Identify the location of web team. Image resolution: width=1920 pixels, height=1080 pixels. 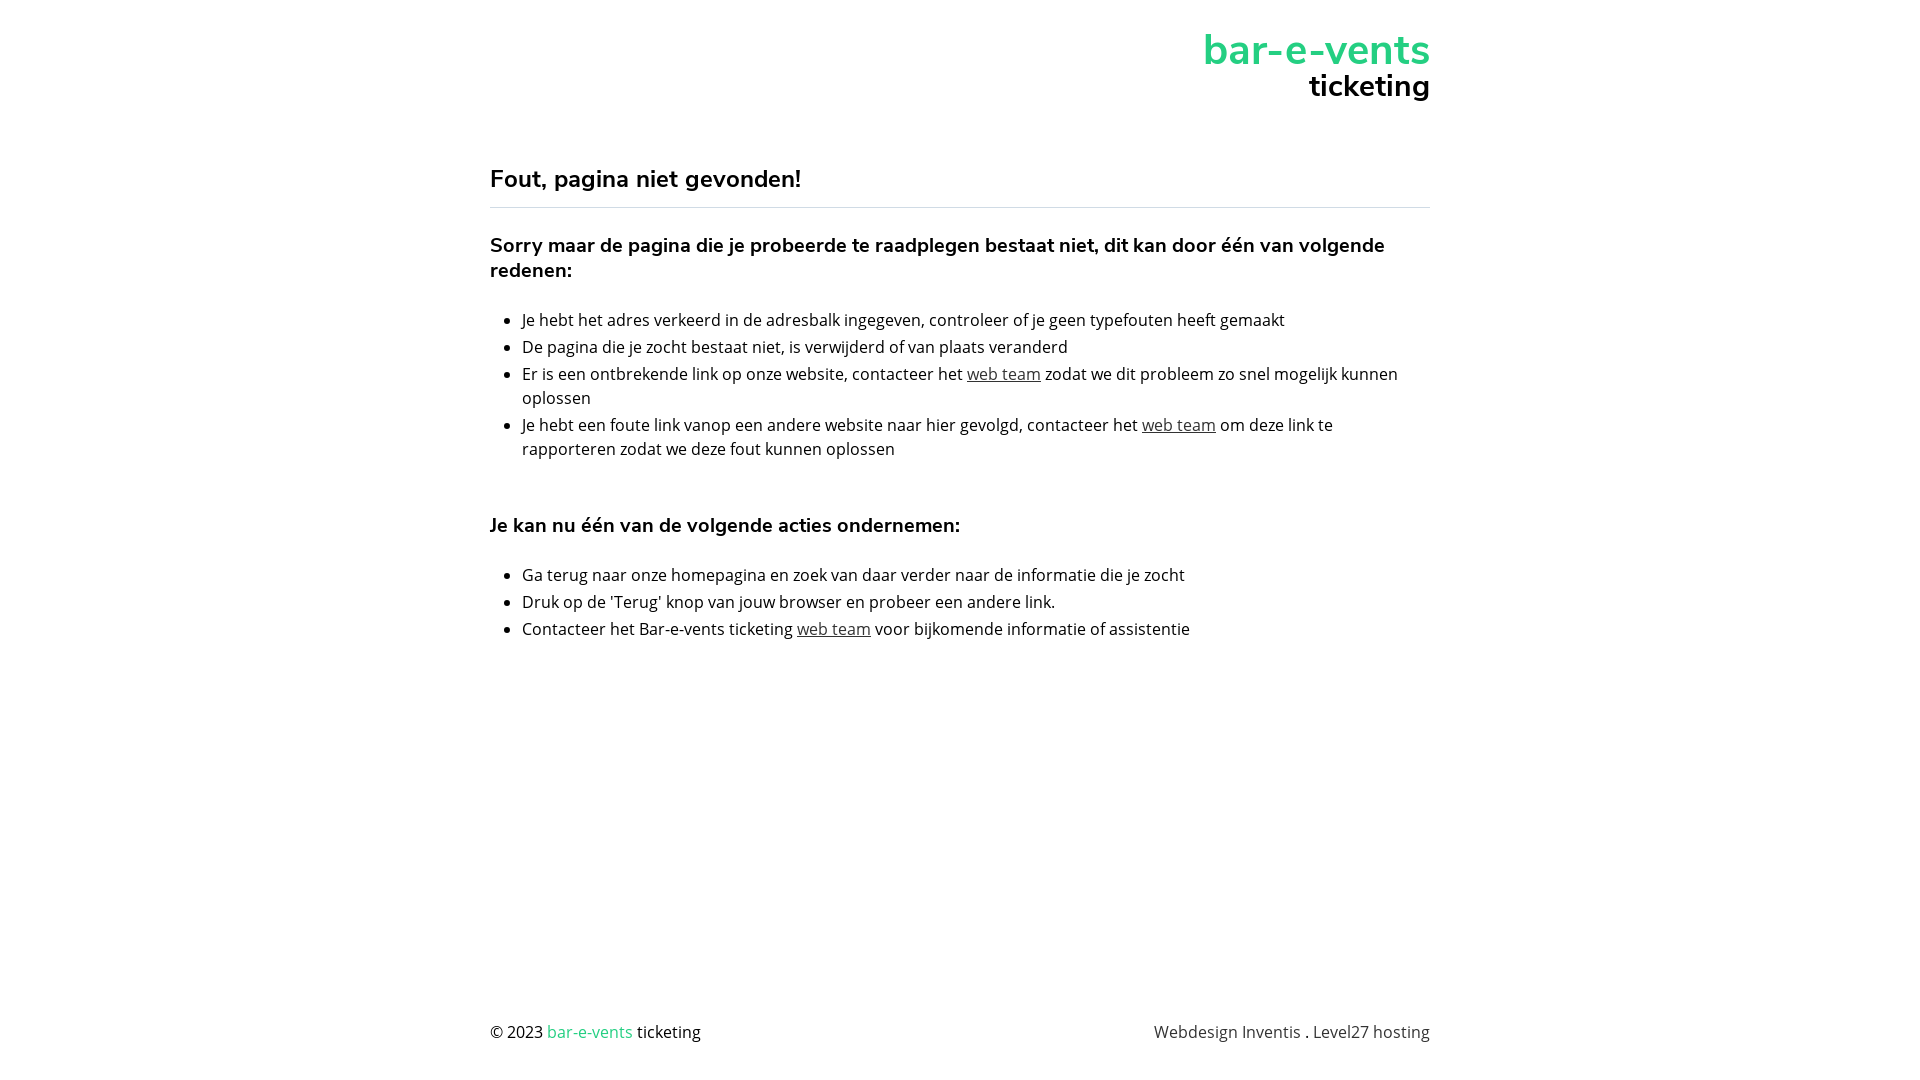
(1004, 374).